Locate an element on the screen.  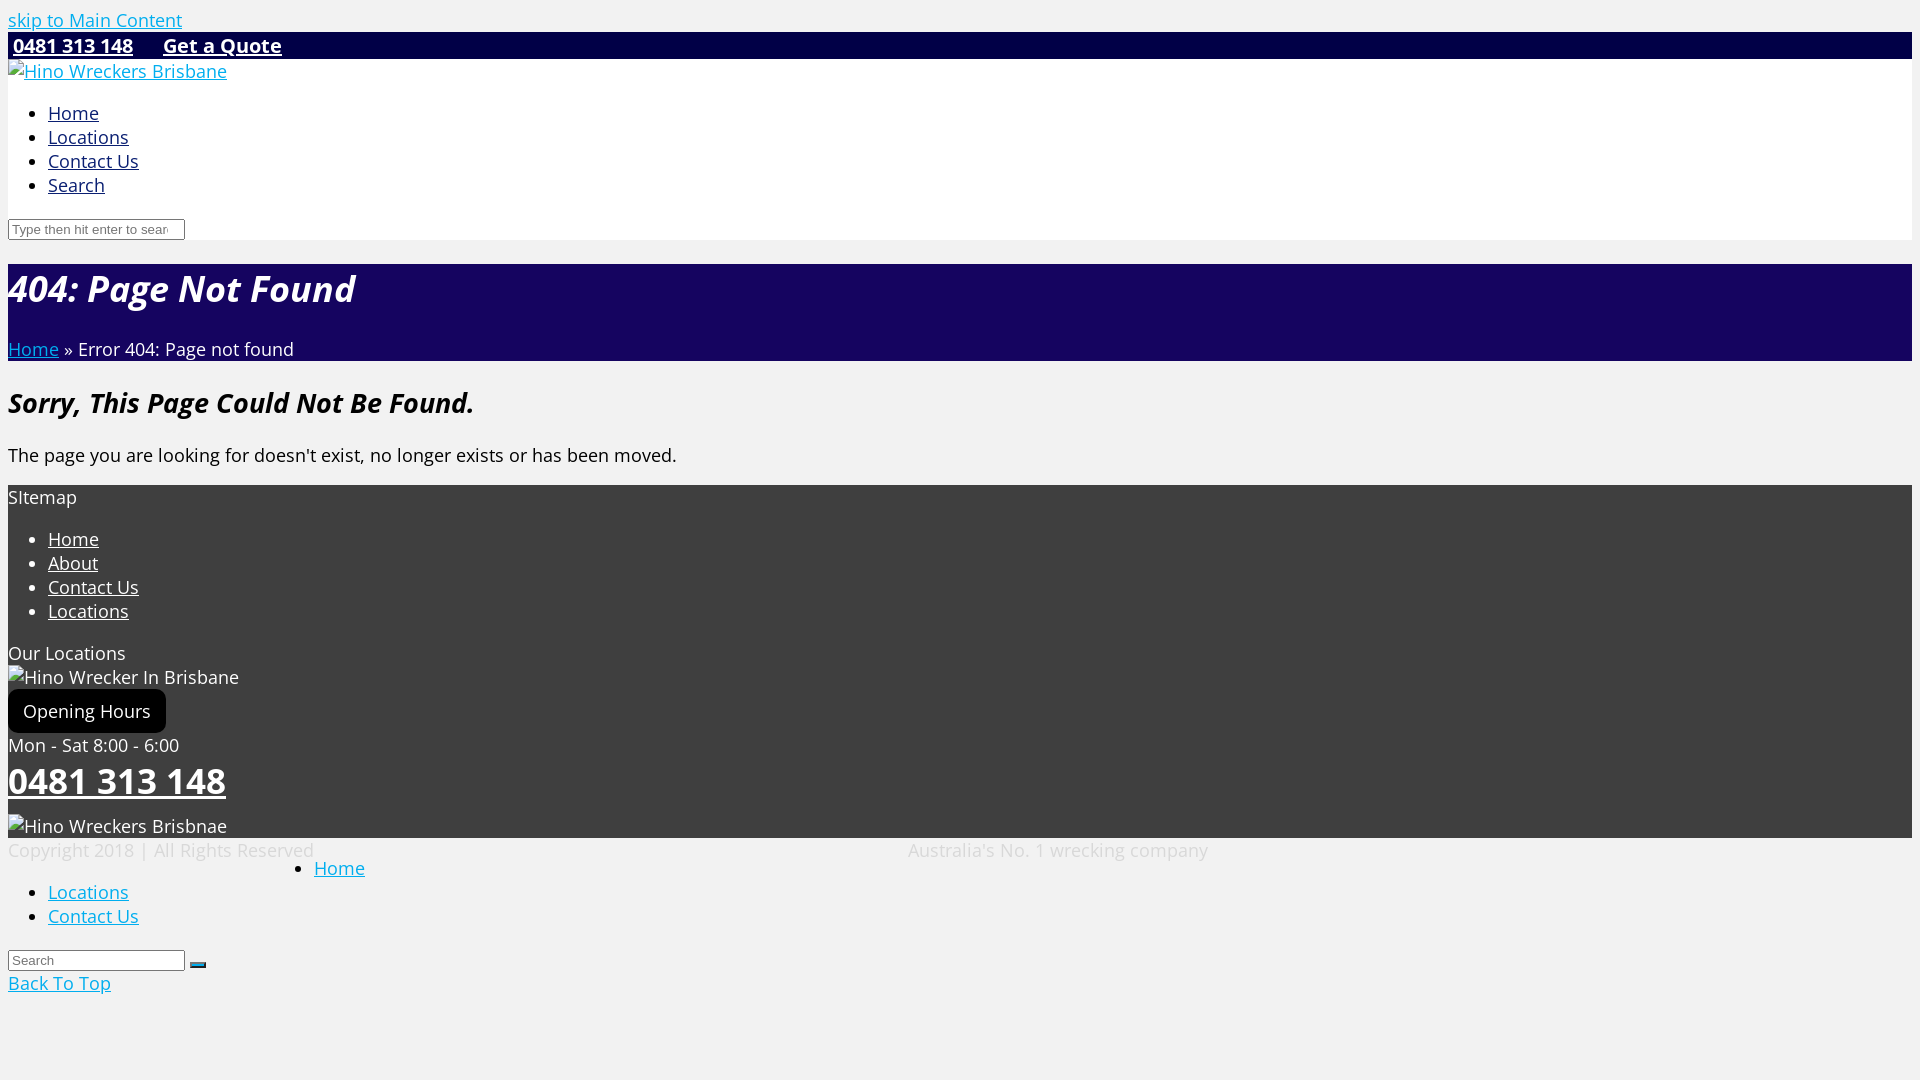
skip to Main Content is located at coordinates (95, 20).